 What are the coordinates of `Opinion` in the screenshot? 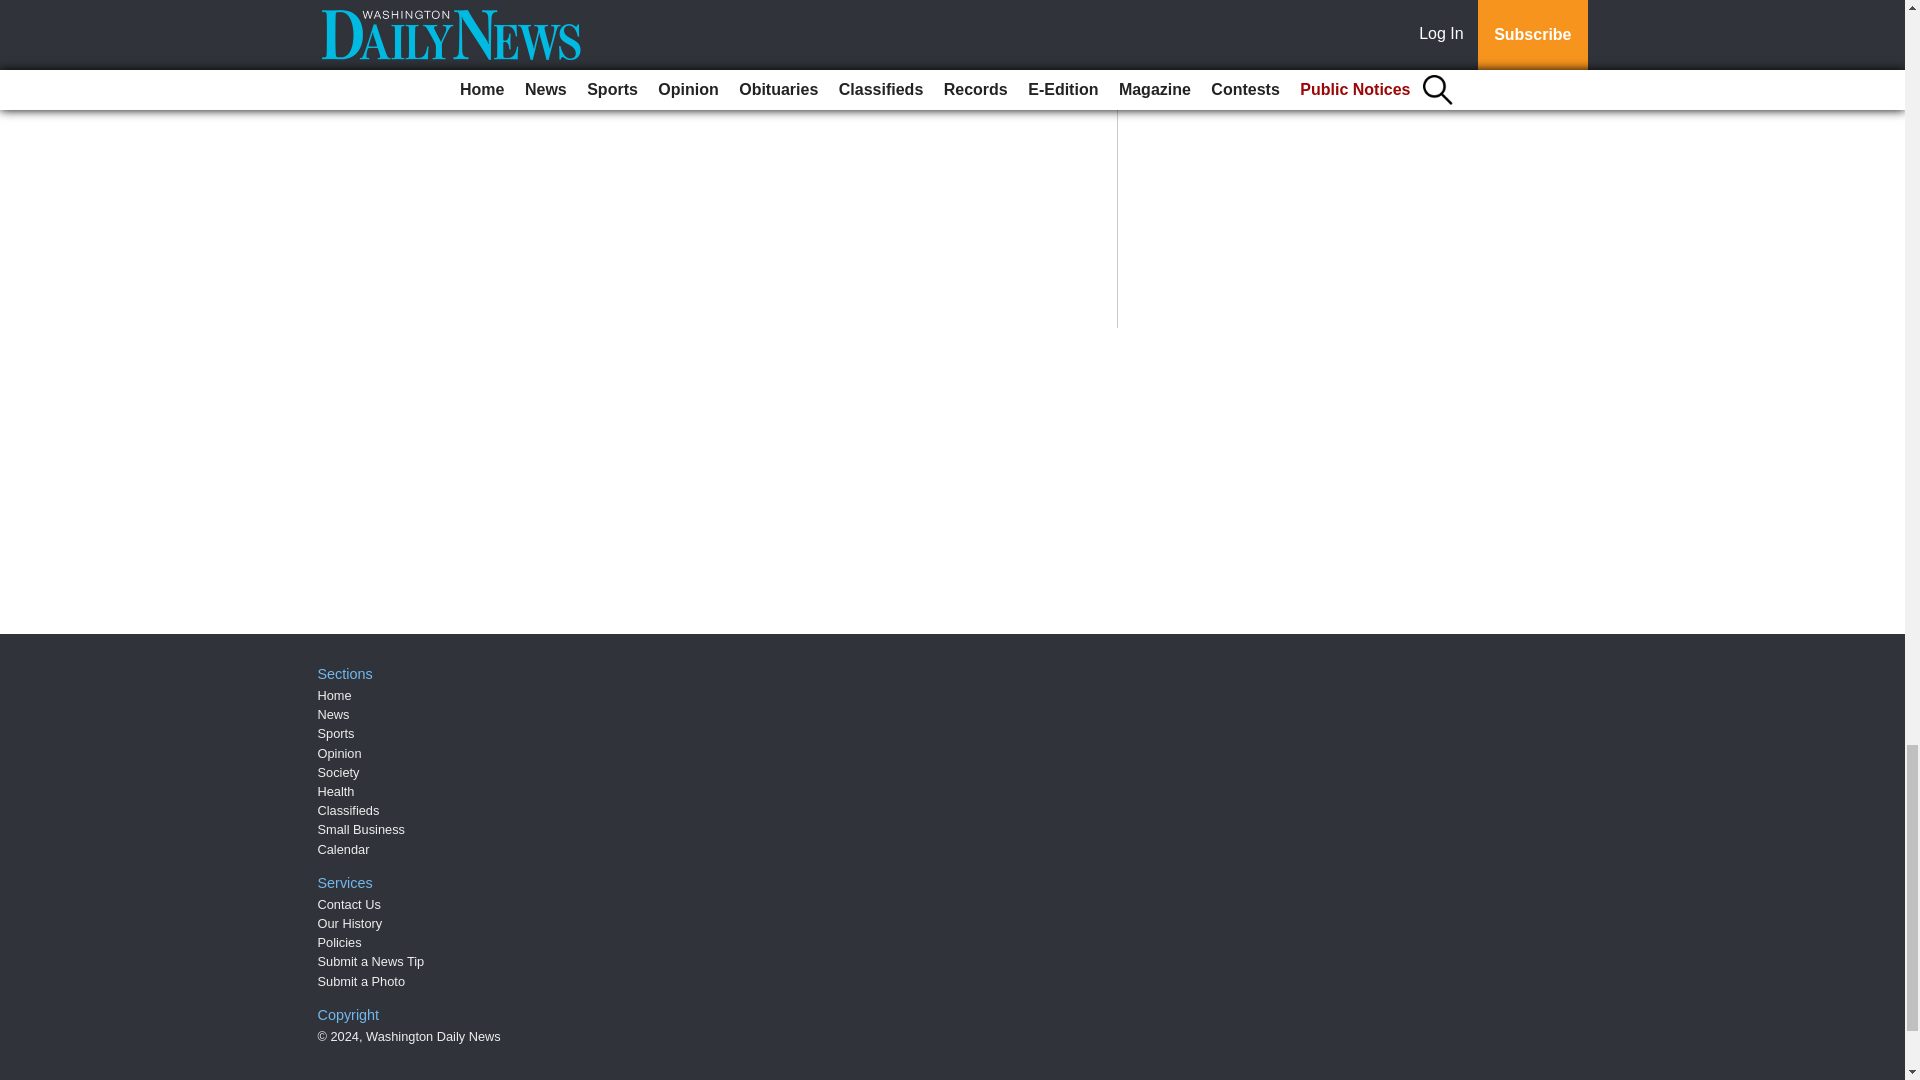 It's located at (340, 754).